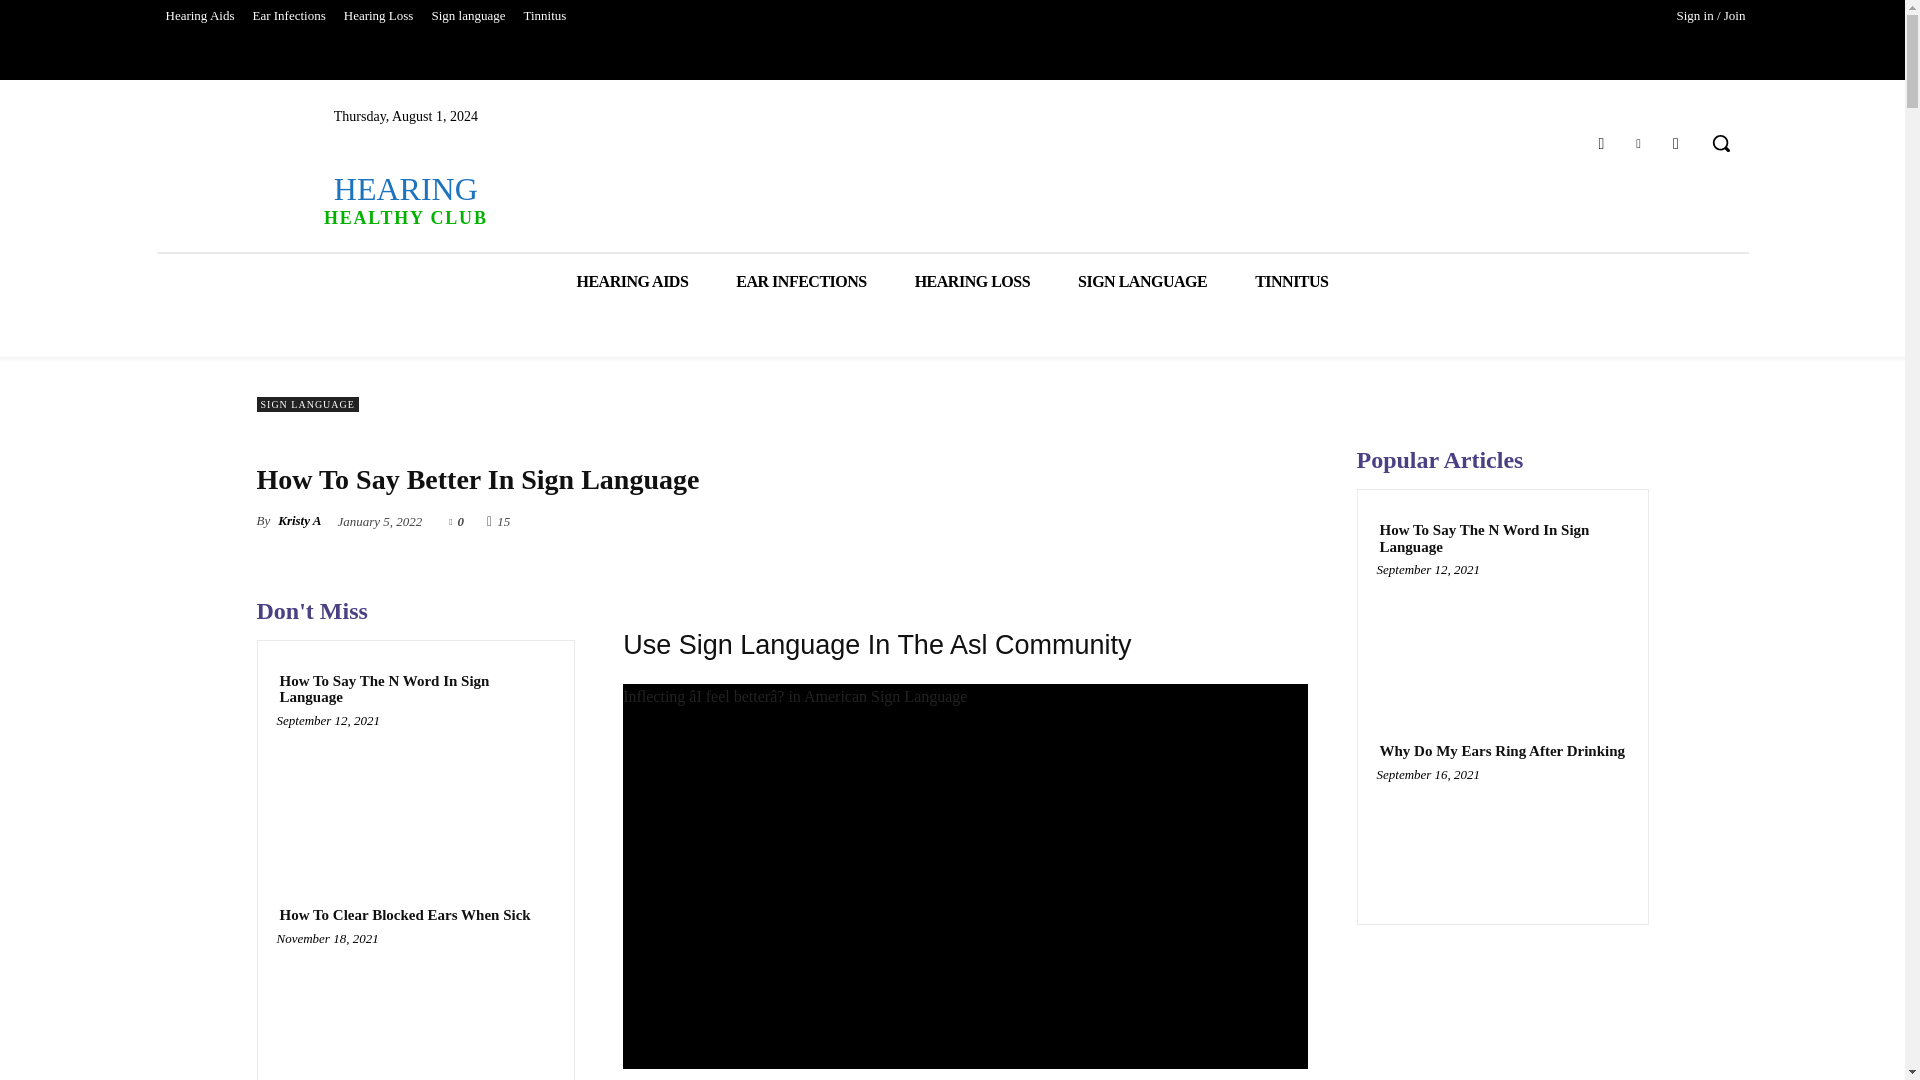 This screenshot has height=1080, width=1920. I want to click on Facebook, so click(1600, 142).